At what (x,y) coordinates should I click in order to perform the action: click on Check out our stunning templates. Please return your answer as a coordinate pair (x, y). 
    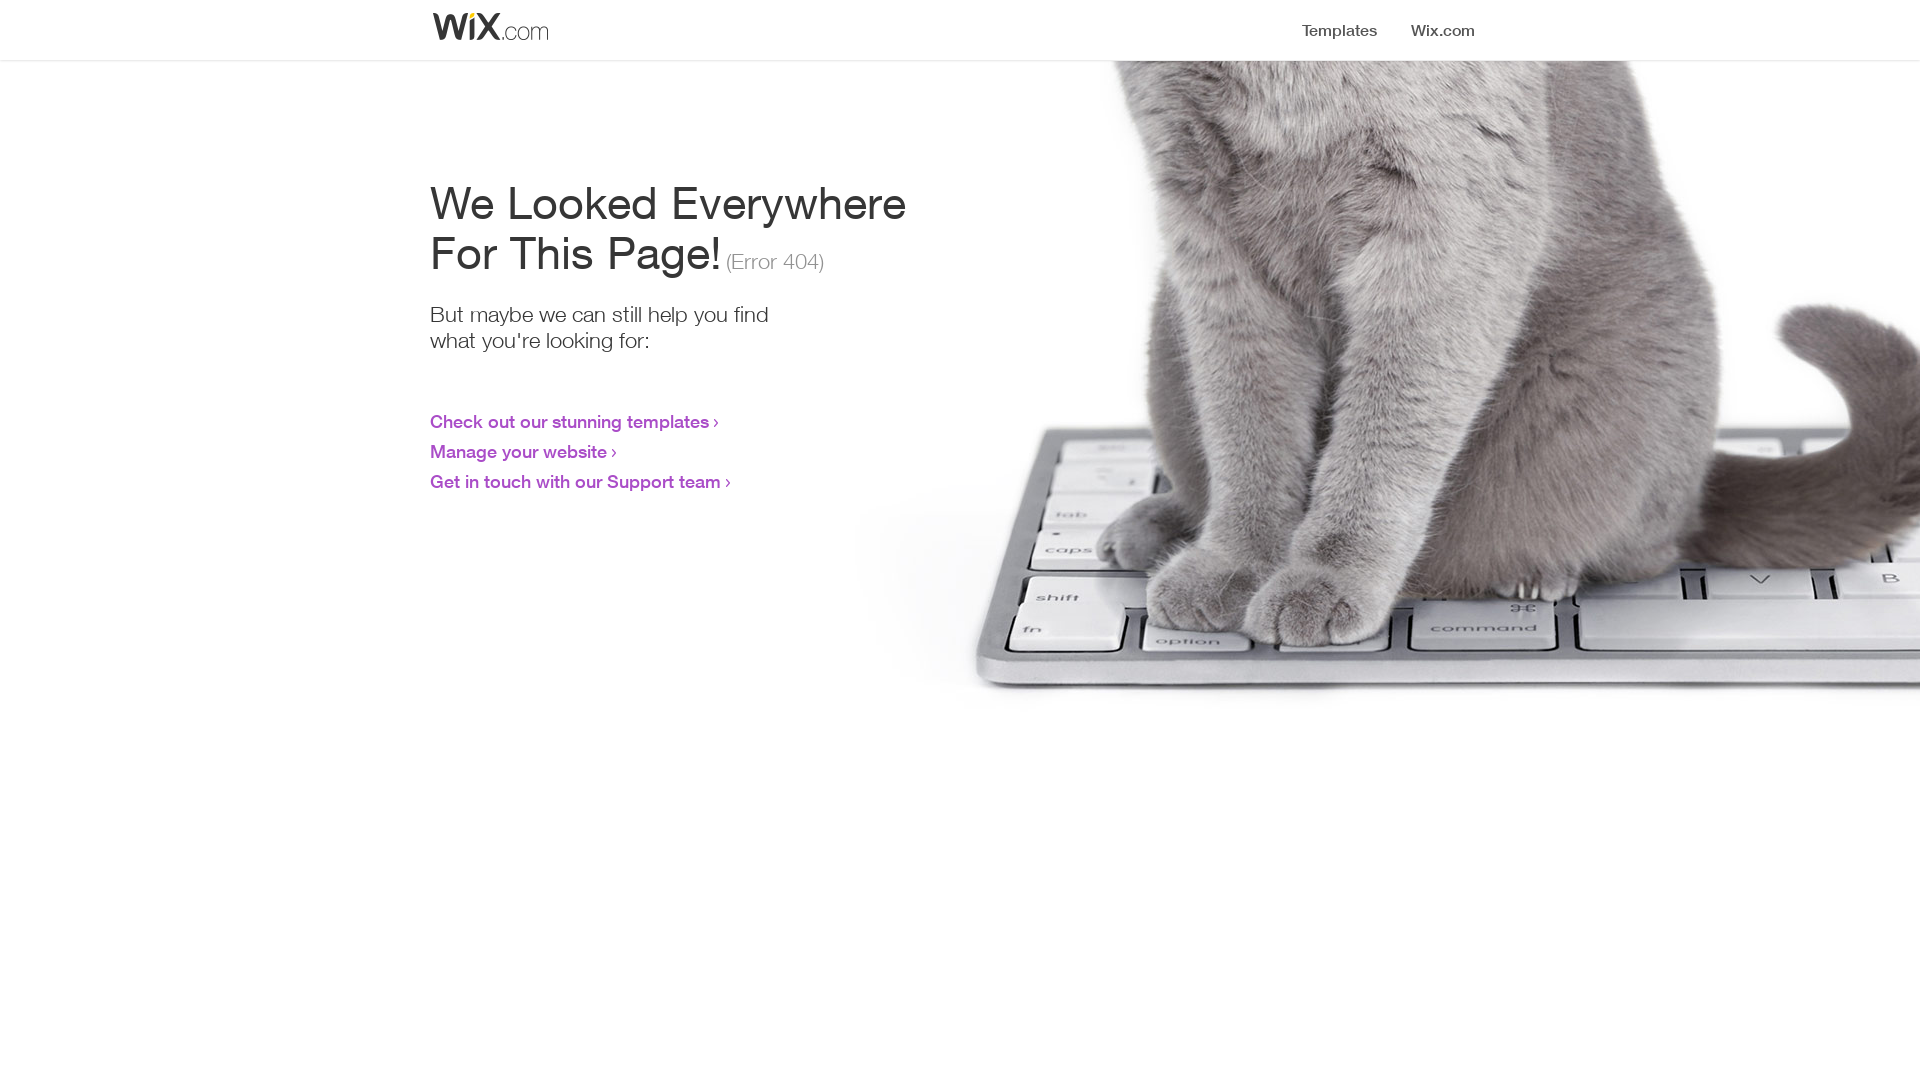
    Looking at the image, I should click on (570, 421).